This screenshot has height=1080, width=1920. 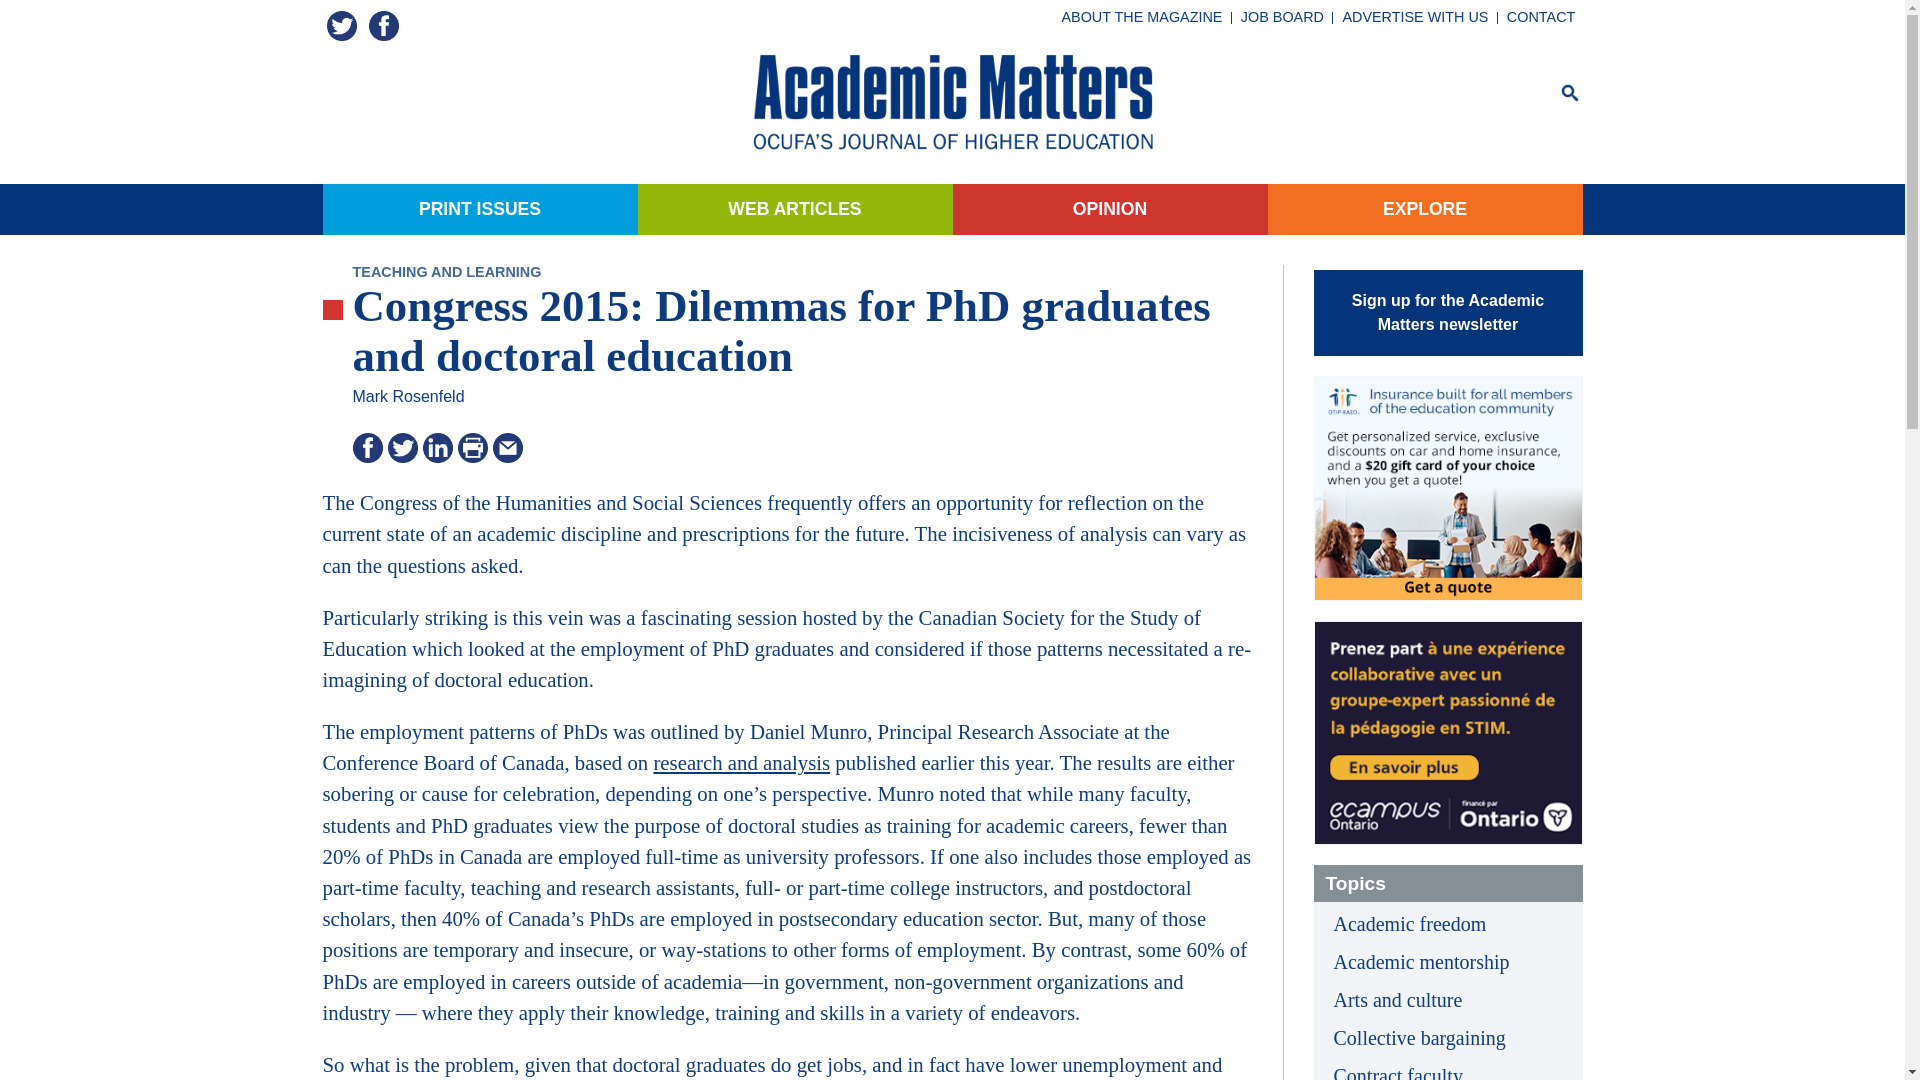 What do you see at coordinates (1141, 18) in the screenshot?
I see `ABOUT THE MAGAZINE` at bounding box center [1141, 18].